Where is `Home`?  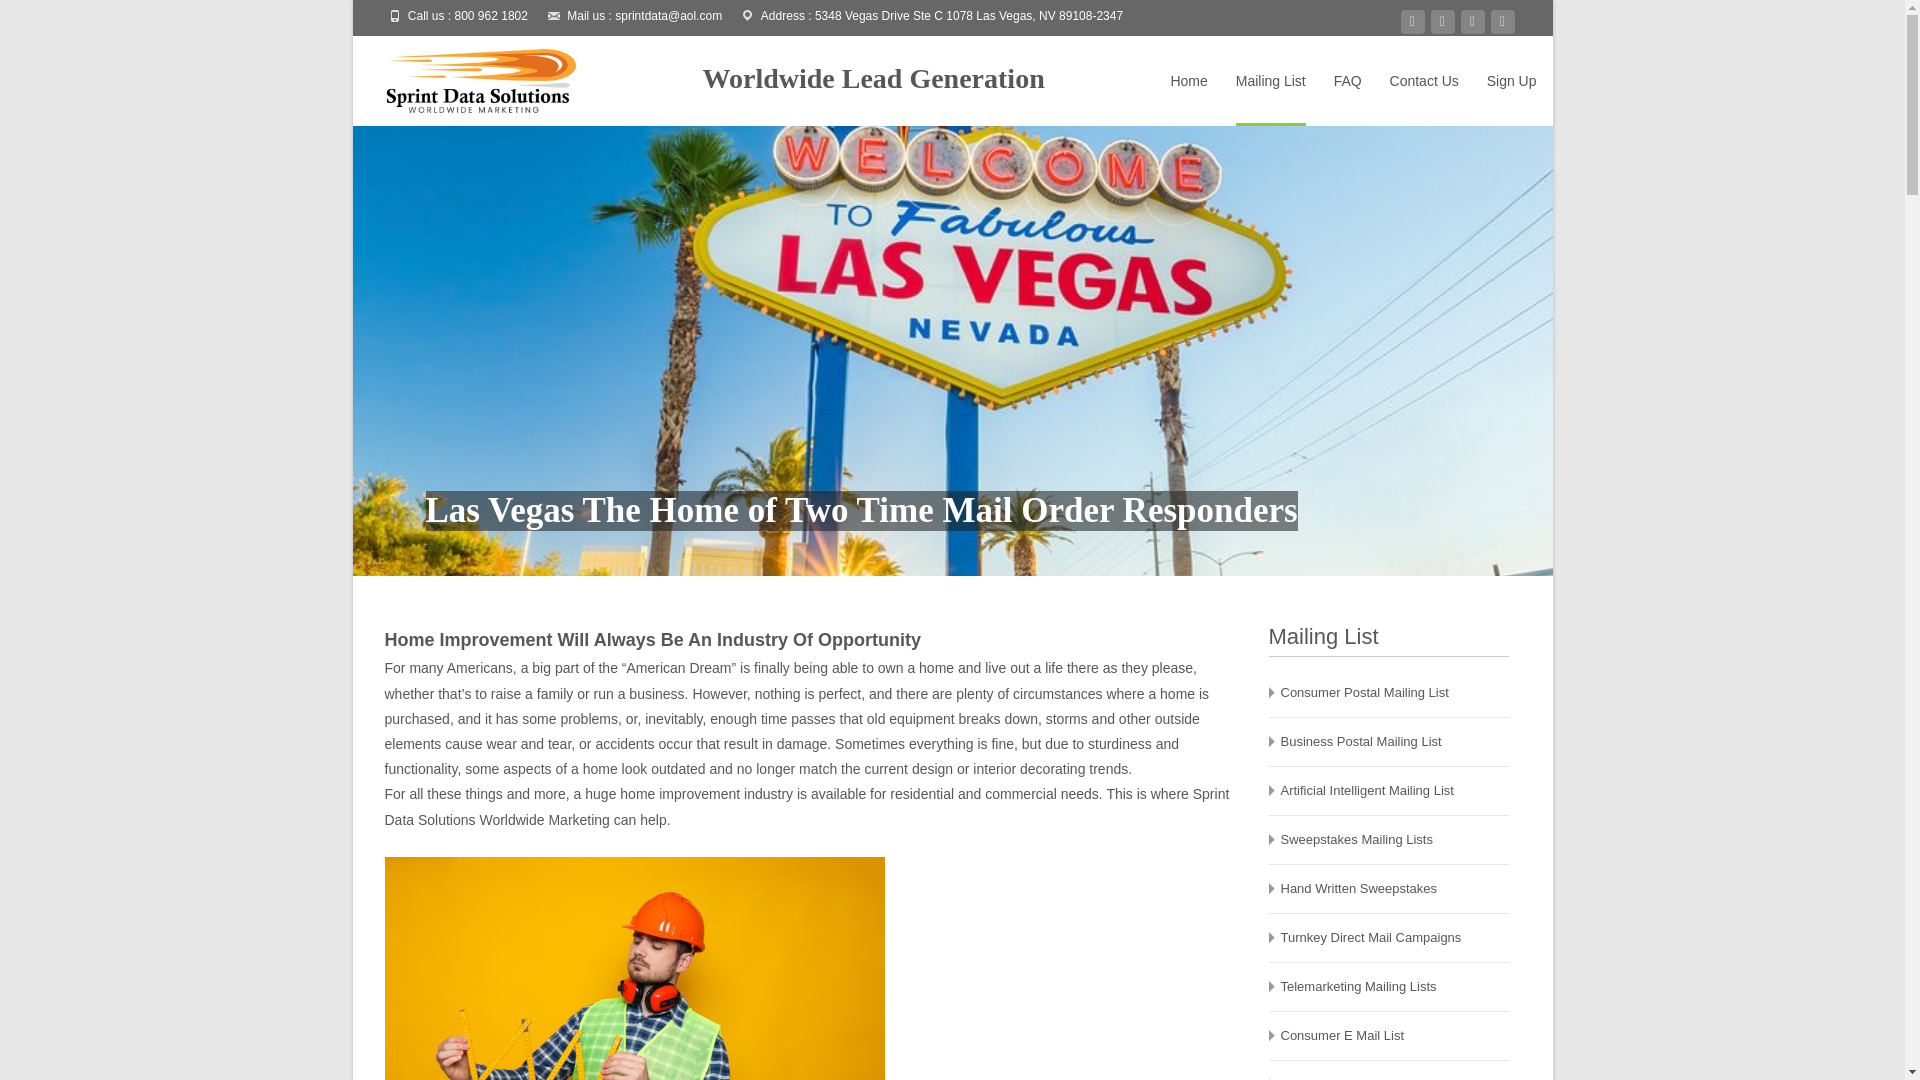 Home is located at coordinates (1188, 80).